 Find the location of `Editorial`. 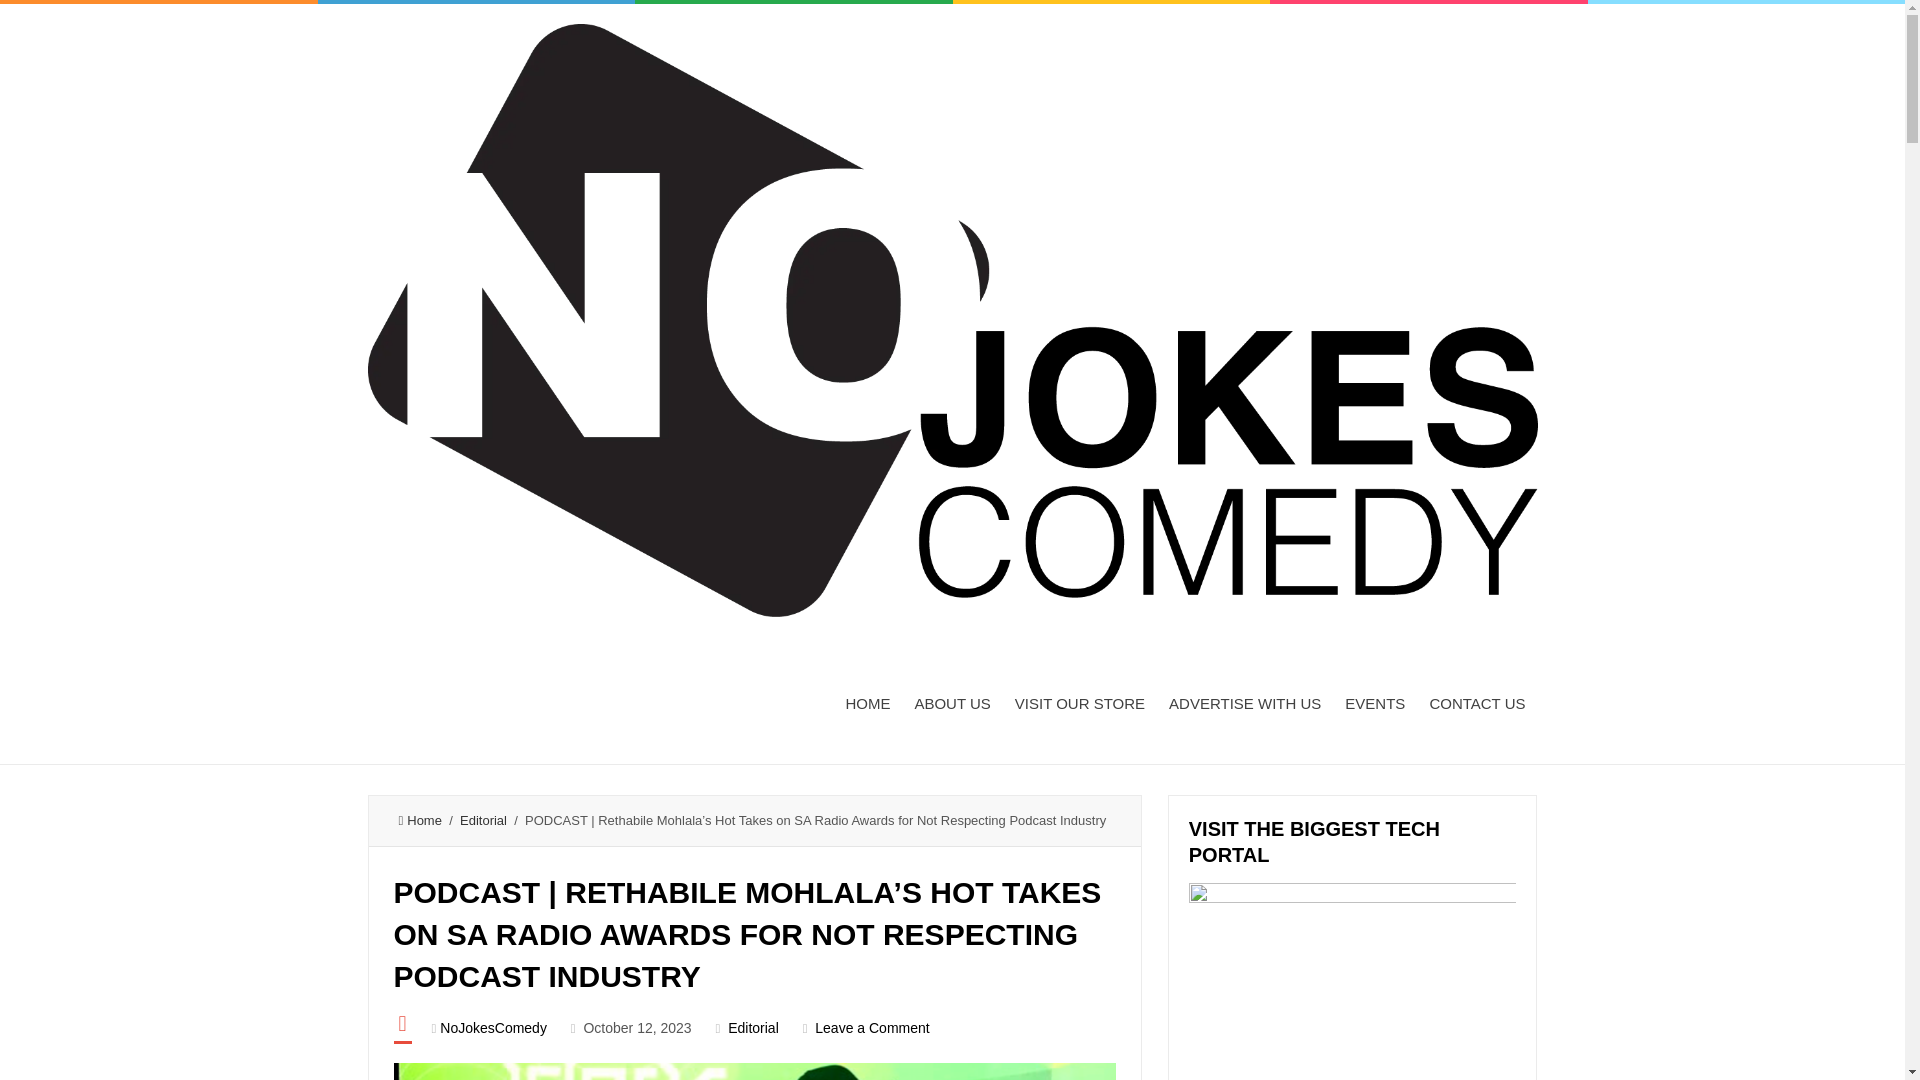

Editorial is located at coordinates (753, 1027).